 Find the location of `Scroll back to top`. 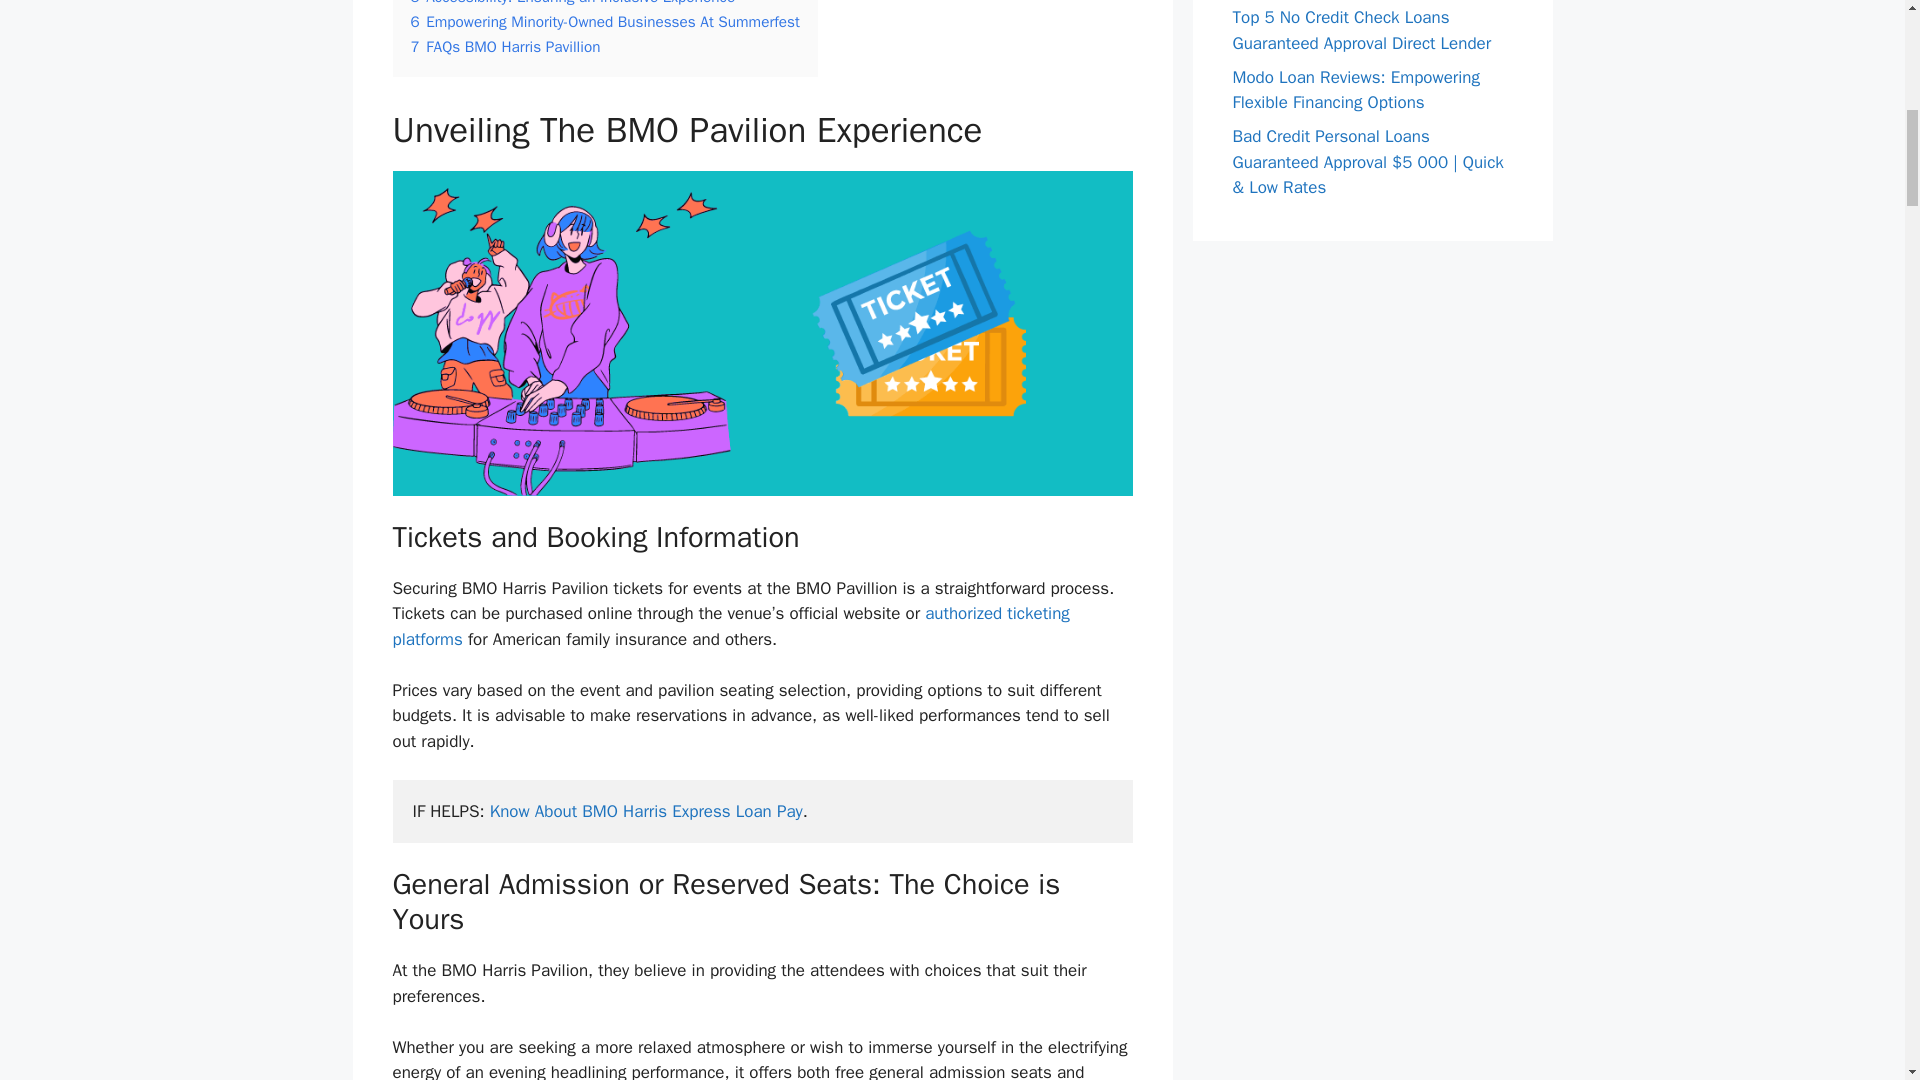

Scroll back to top is located at coordinates (1855, 949).